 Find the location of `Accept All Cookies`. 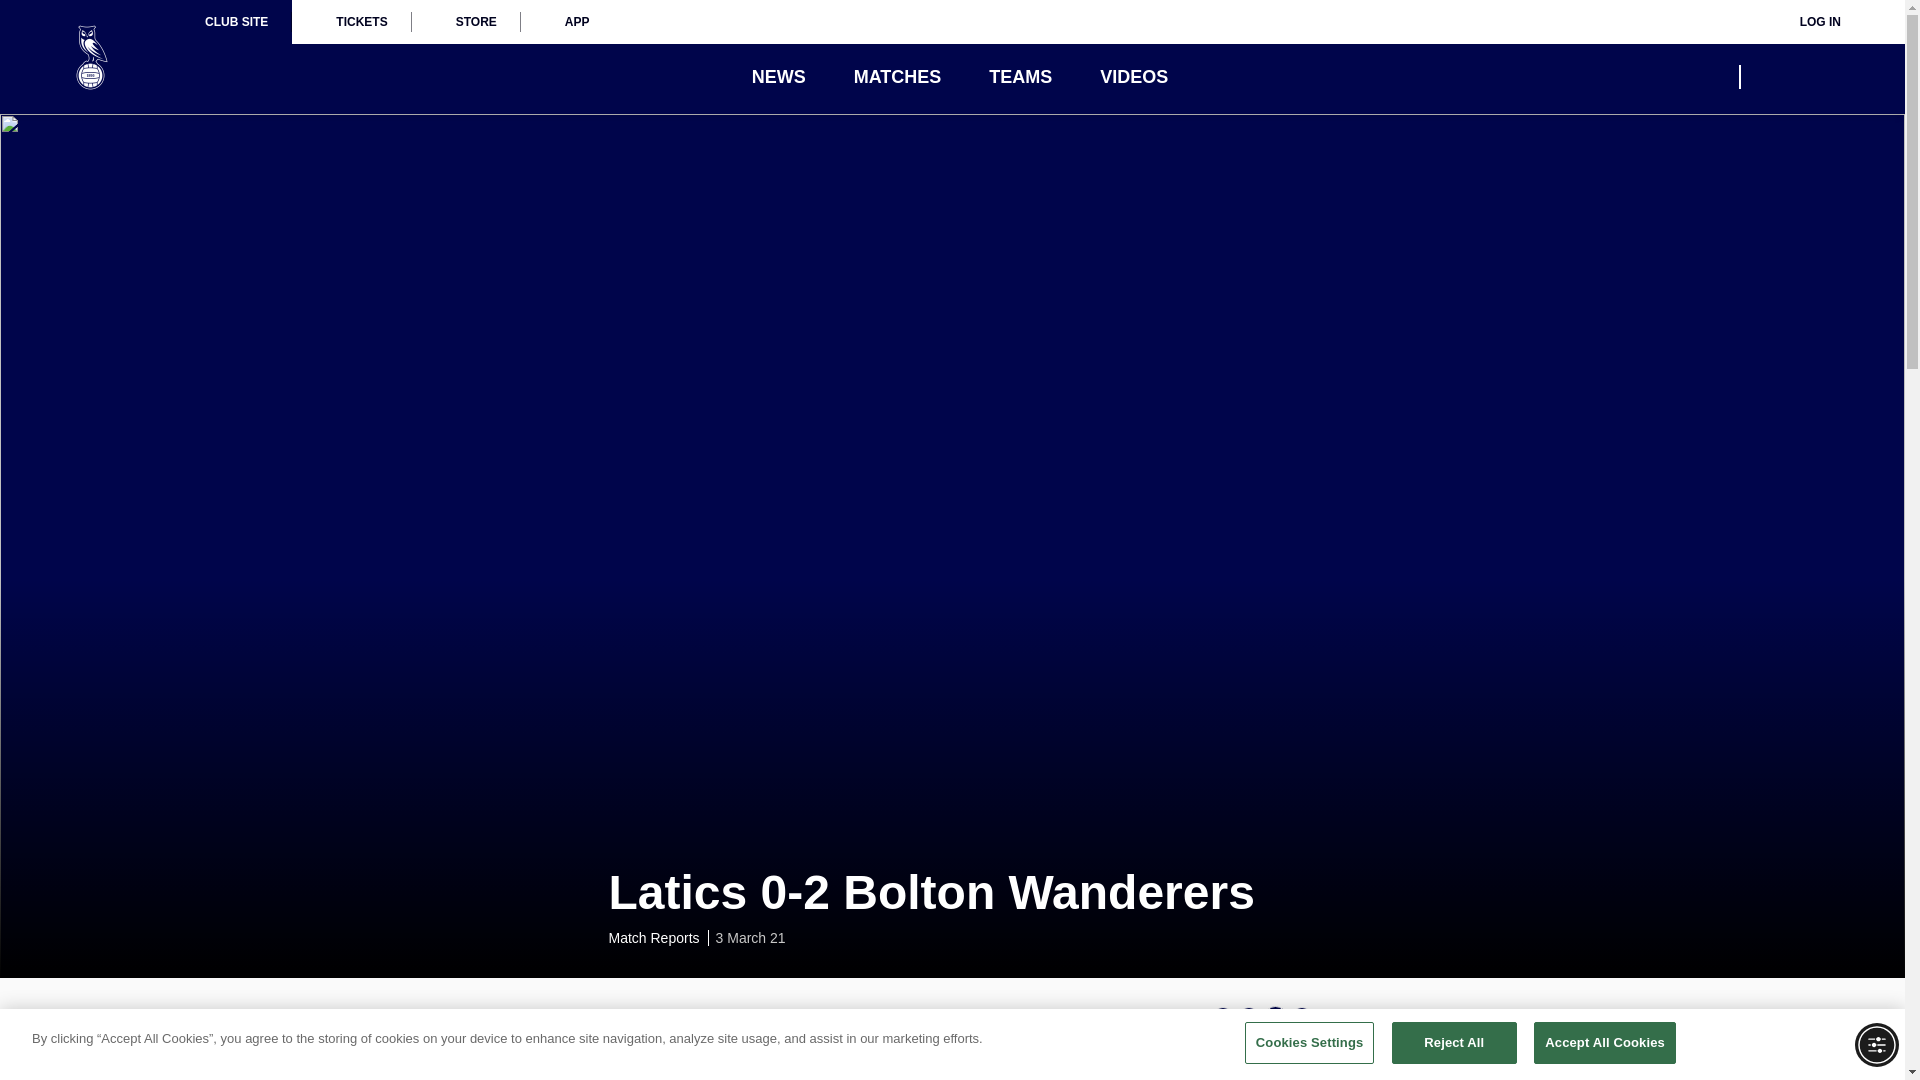

Accept All Cookies is located at coordinates (1605, 1042).